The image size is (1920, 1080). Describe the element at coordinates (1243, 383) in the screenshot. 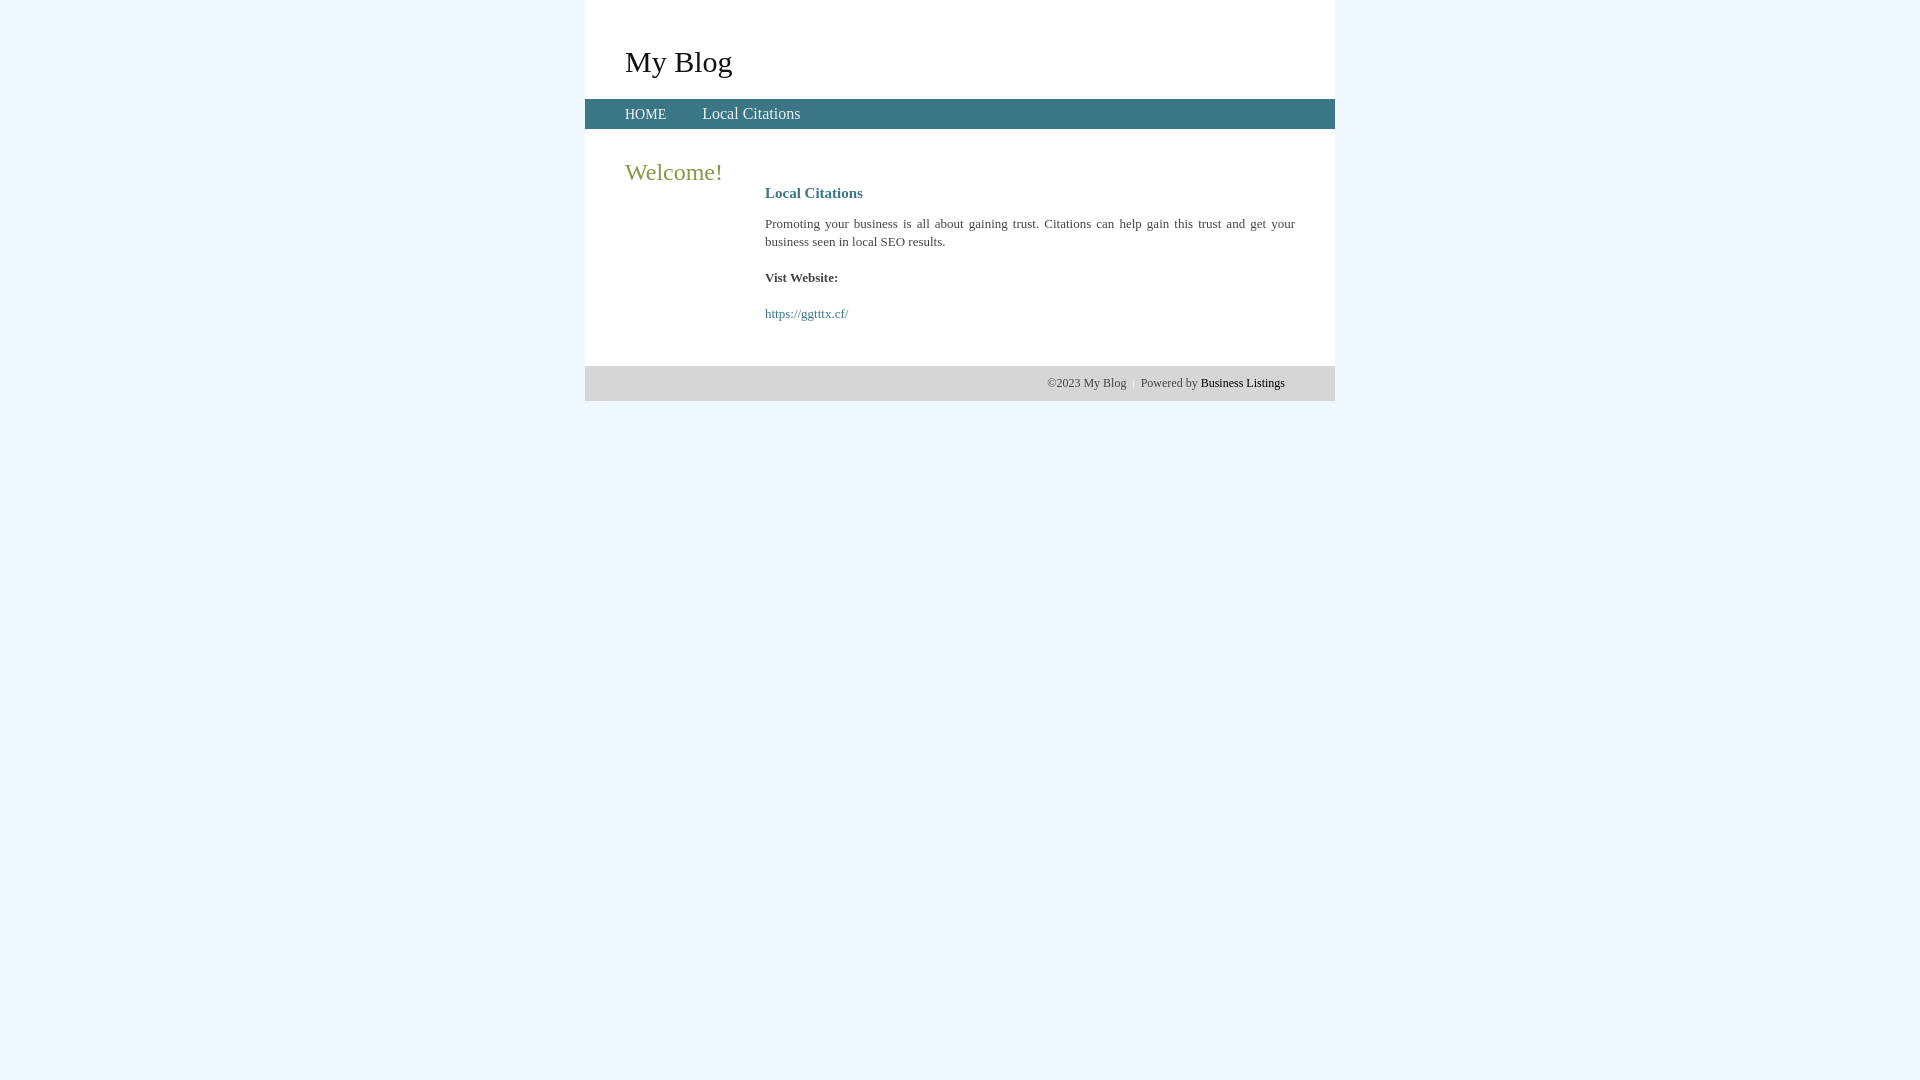

I see `Business Listings` at that location.